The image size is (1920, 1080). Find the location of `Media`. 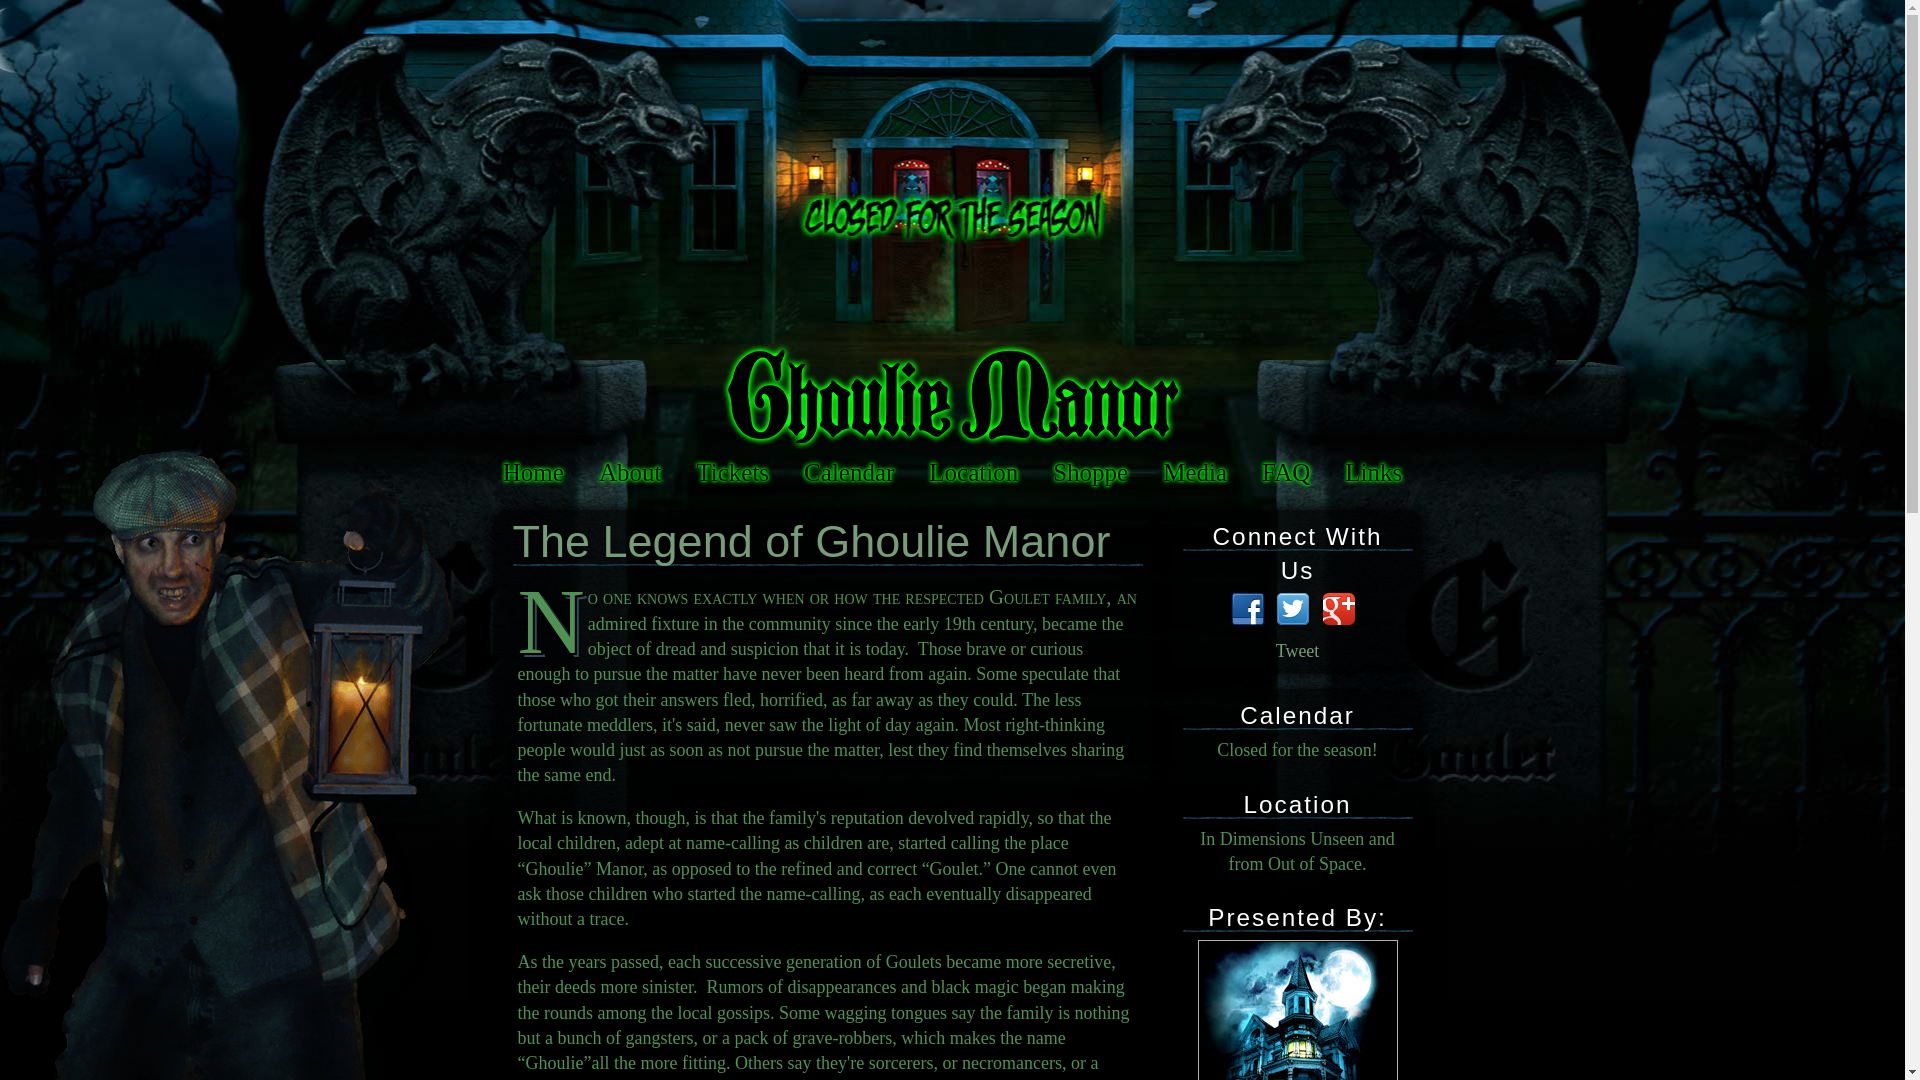

Media is located at coordinates (1195, 472).